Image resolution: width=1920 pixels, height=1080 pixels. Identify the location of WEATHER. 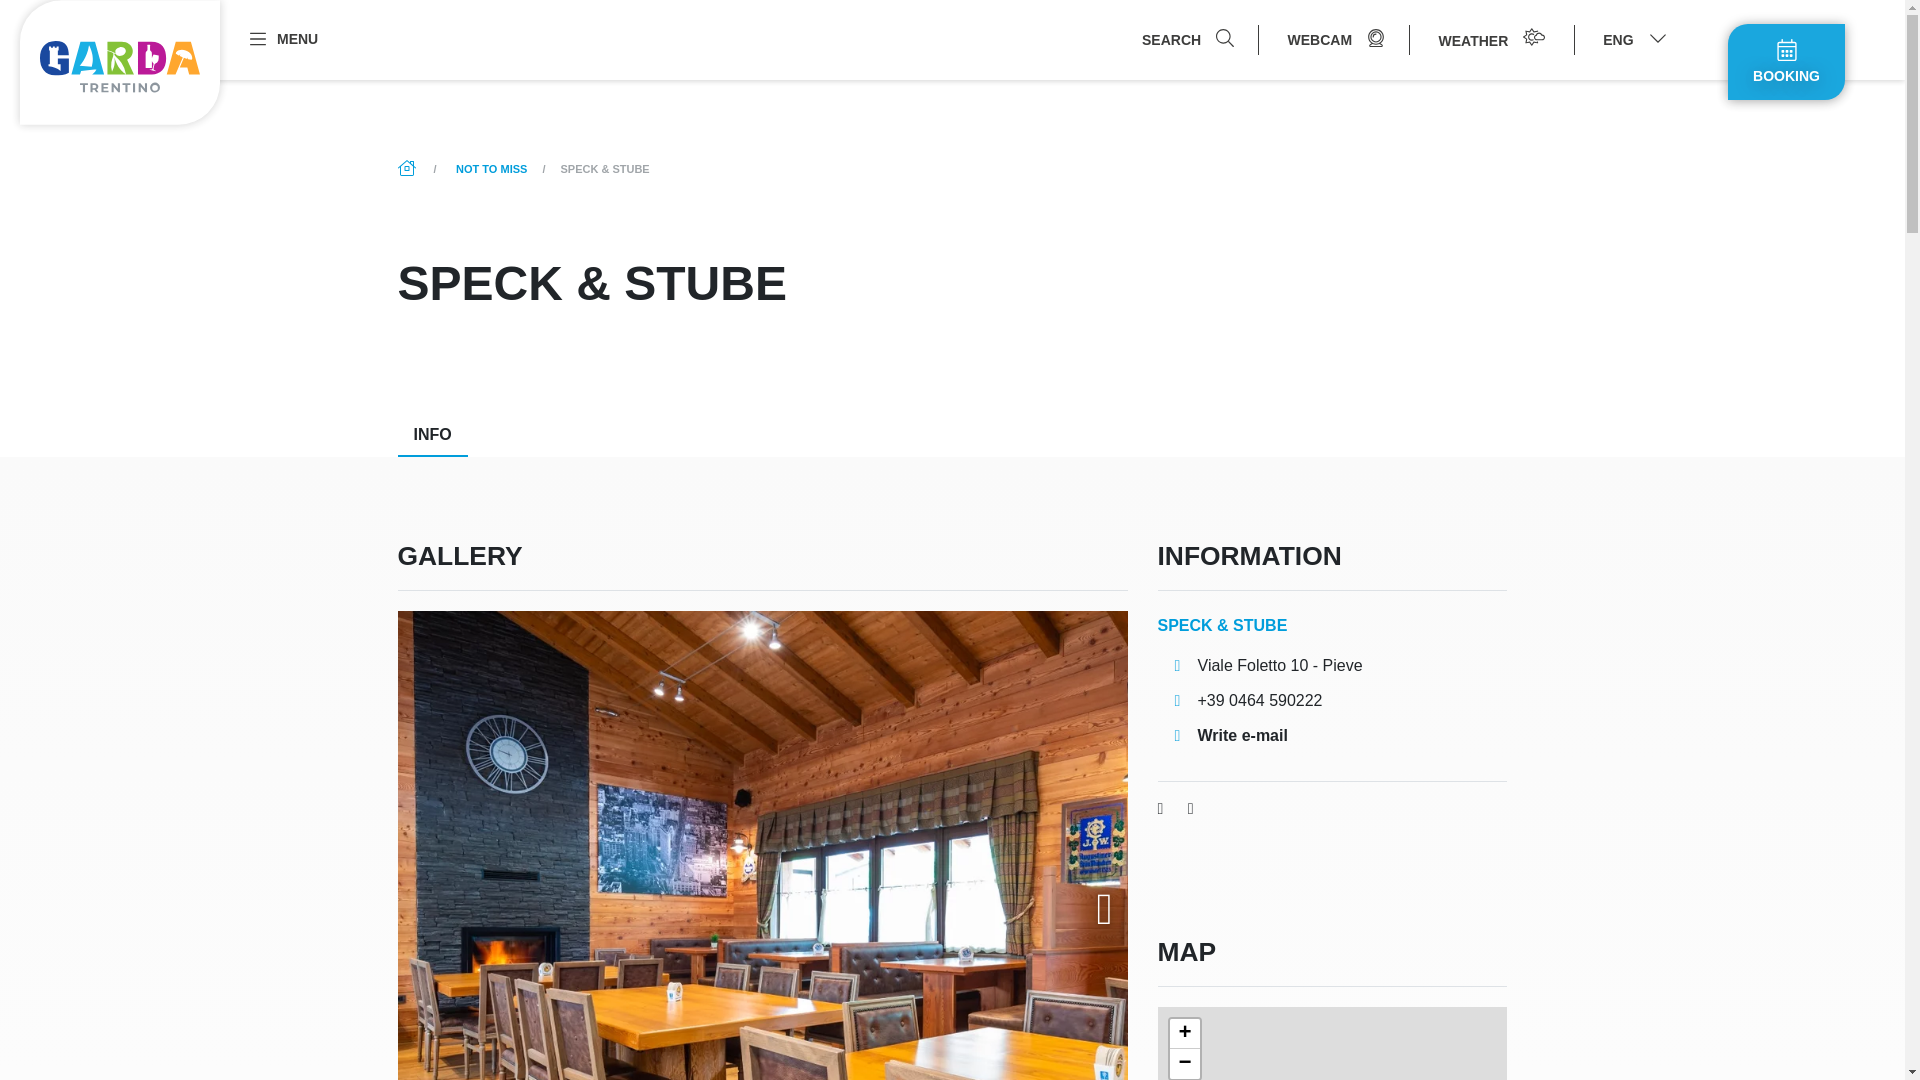
(1492, 40).